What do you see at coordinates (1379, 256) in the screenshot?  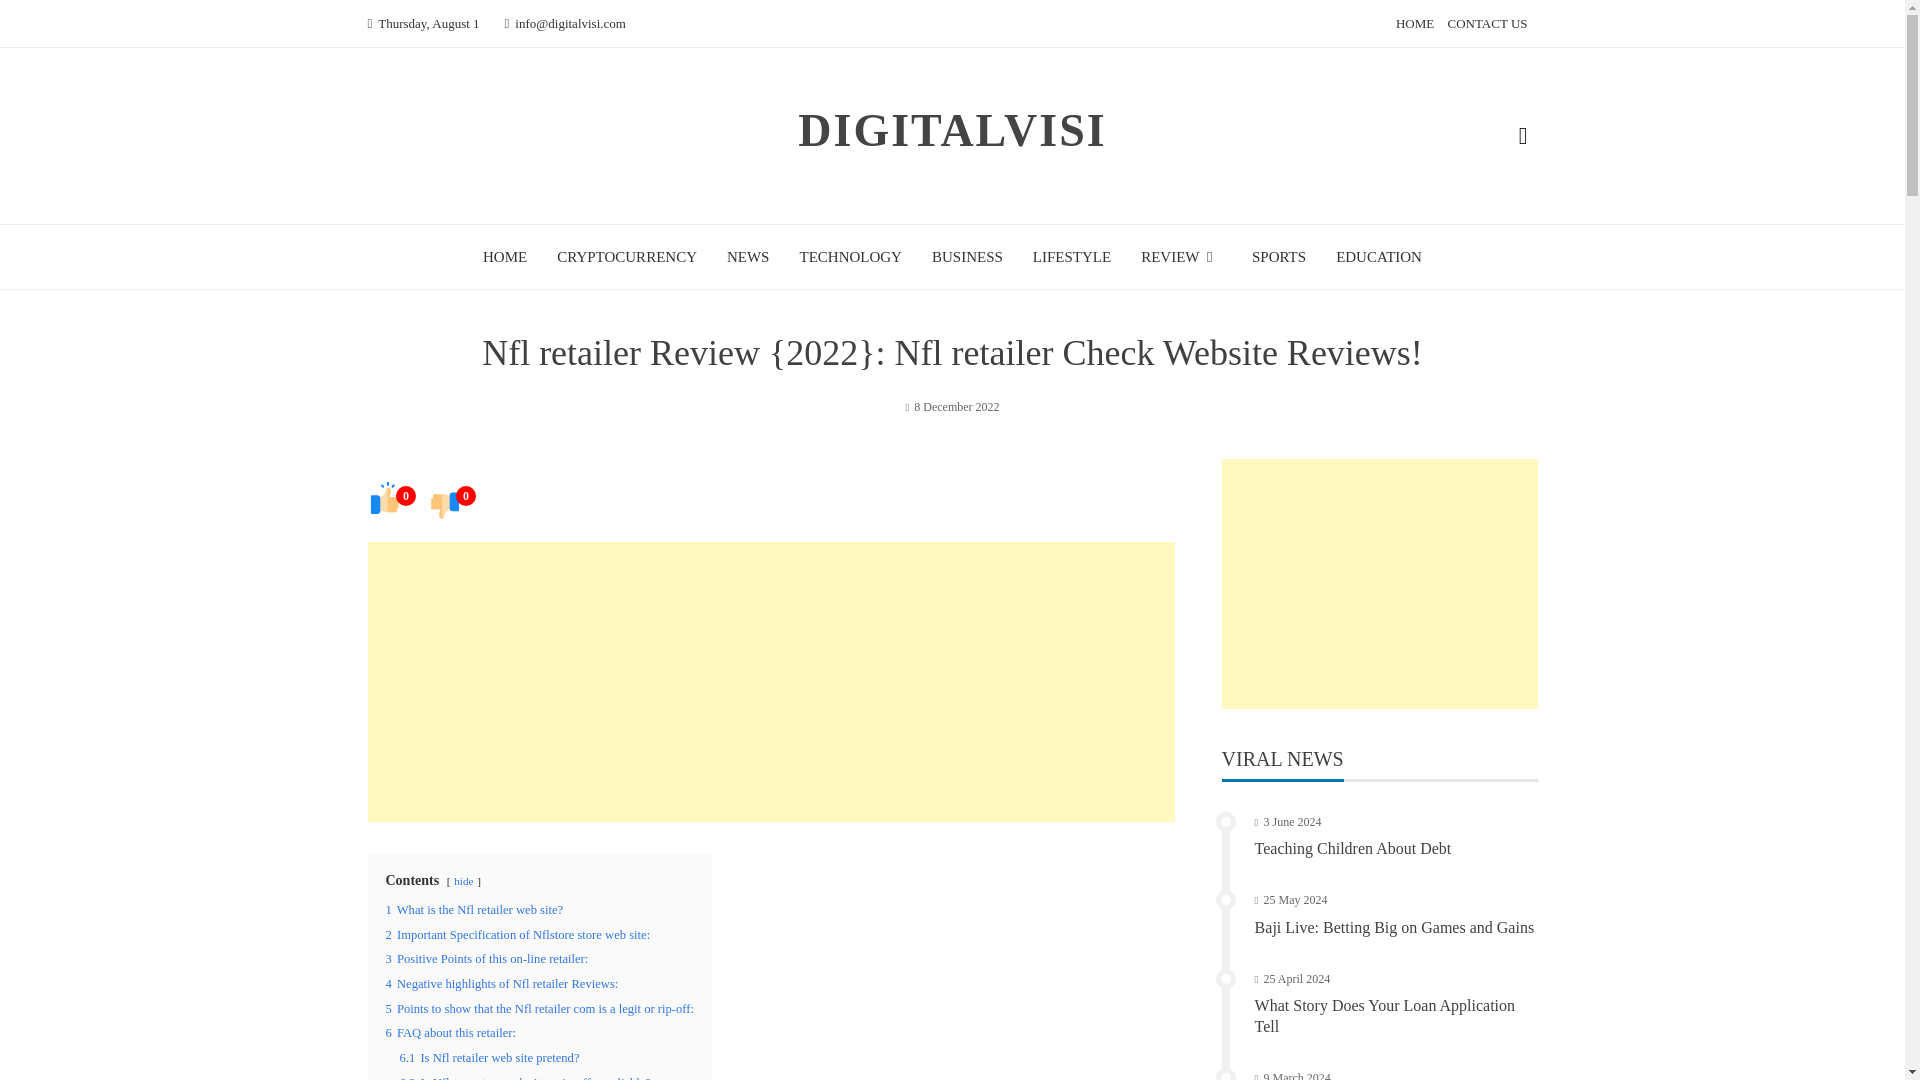 I see `EDUCATION` at bounding box center [1379, 256].